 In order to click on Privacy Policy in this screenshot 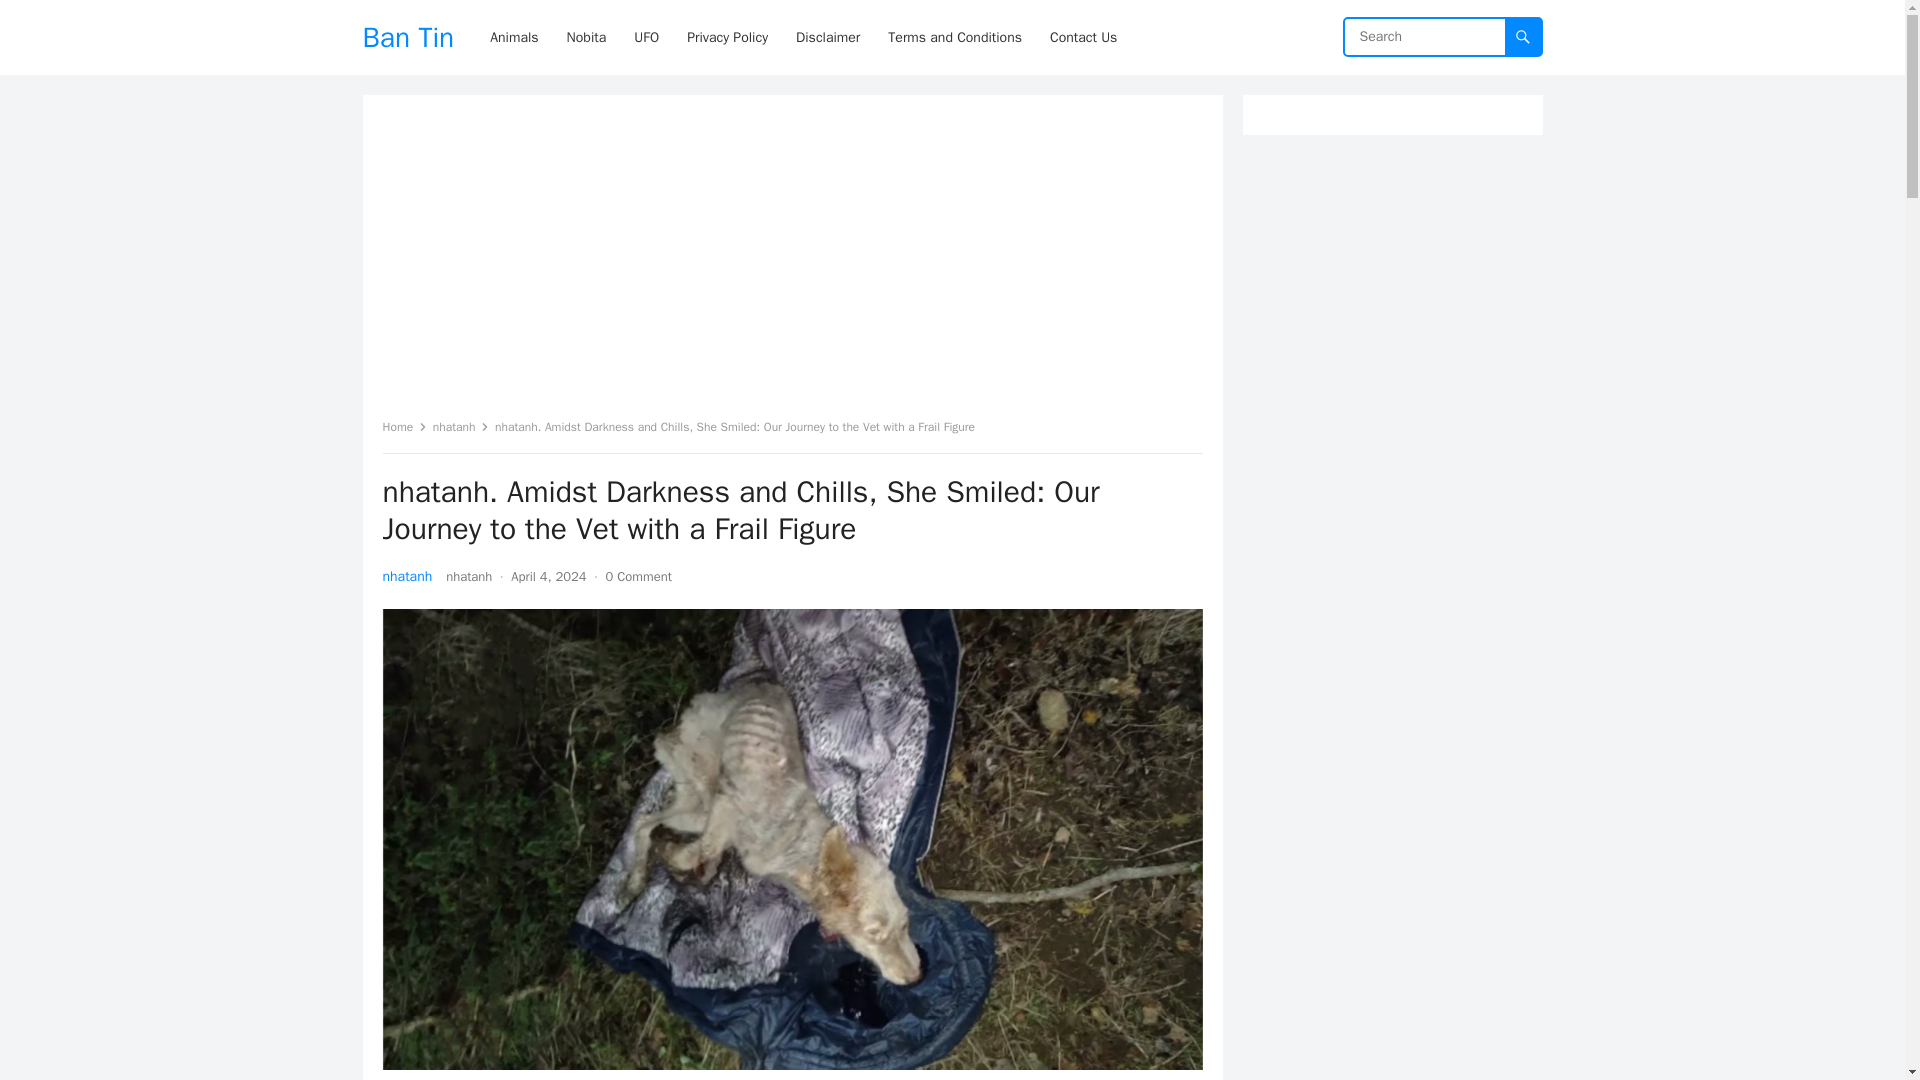, I will do `click(727, 37)`.